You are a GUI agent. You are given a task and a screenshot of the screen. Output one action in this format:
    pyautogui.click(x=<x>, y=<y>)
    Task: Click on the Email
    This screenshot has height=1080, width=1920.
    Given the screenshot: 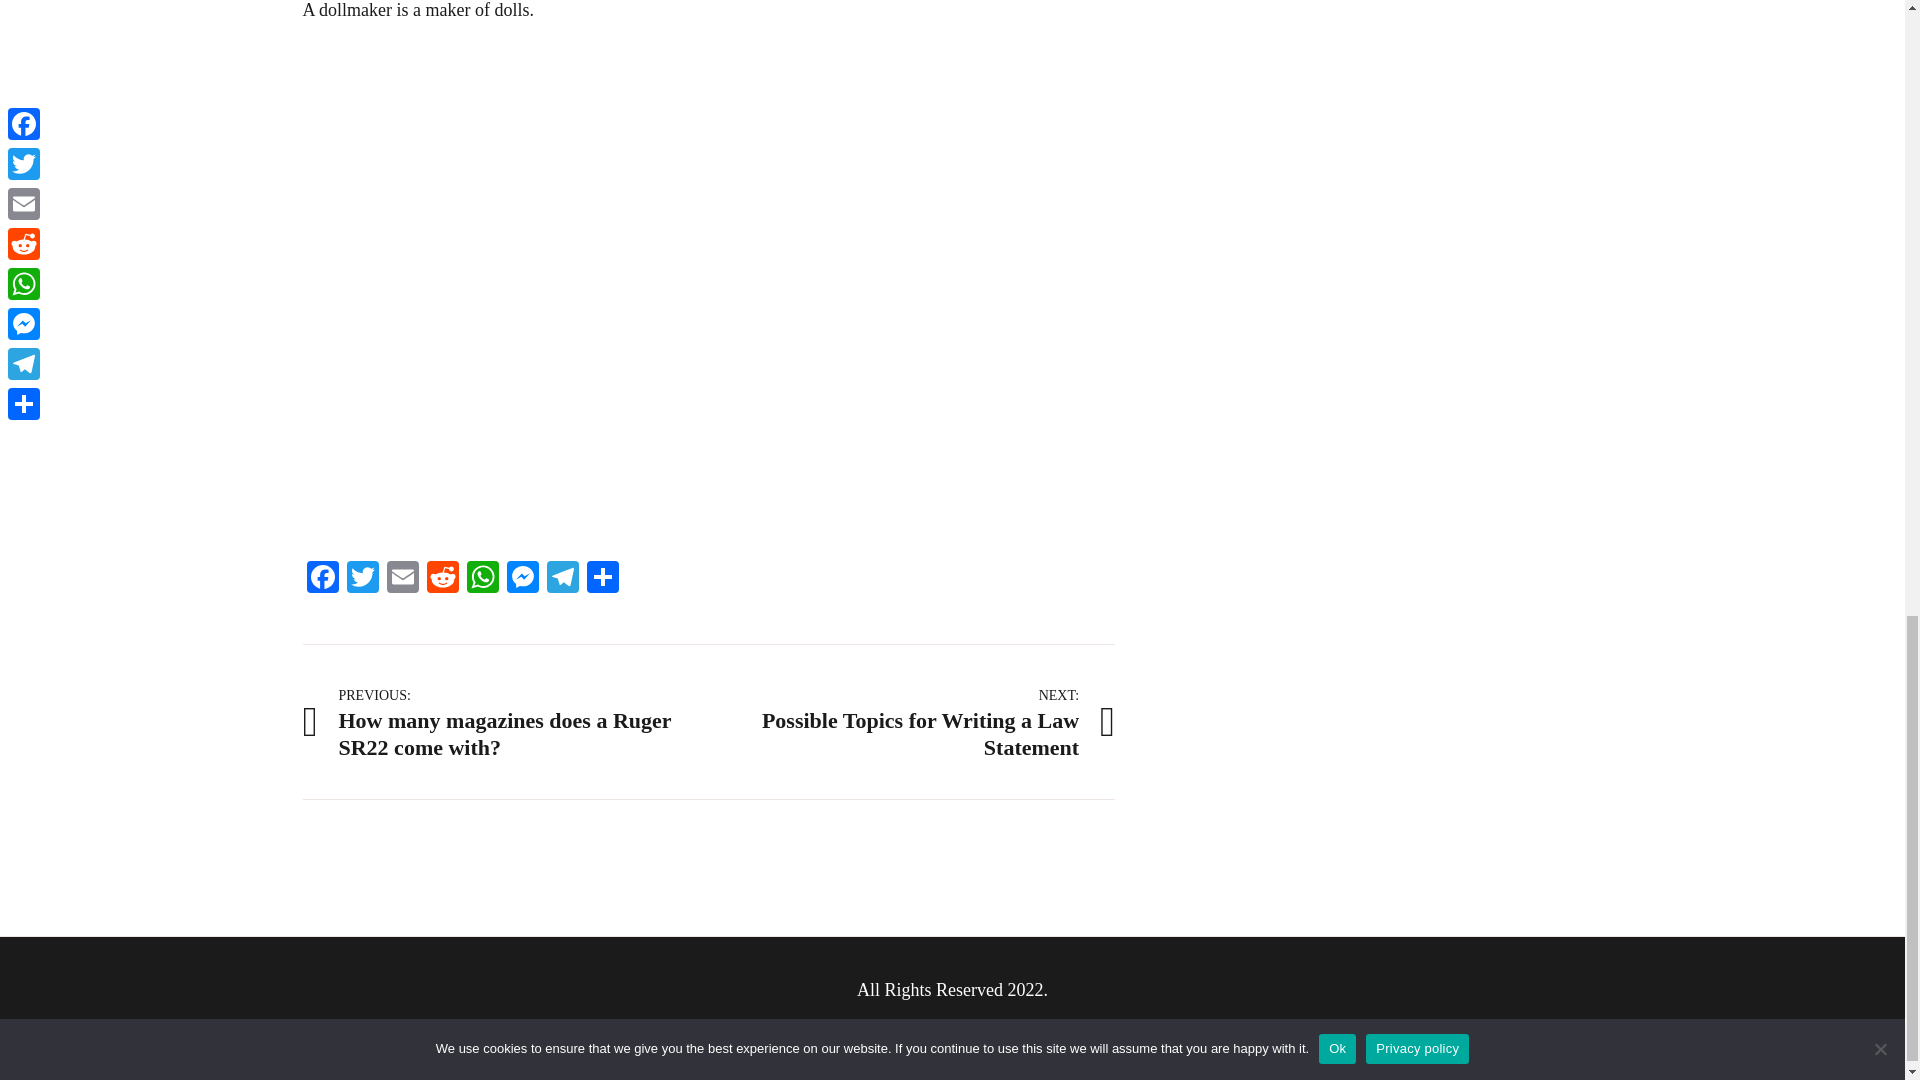 What is the action you would take?
    pyautogui.click(x=504, y=721)
    